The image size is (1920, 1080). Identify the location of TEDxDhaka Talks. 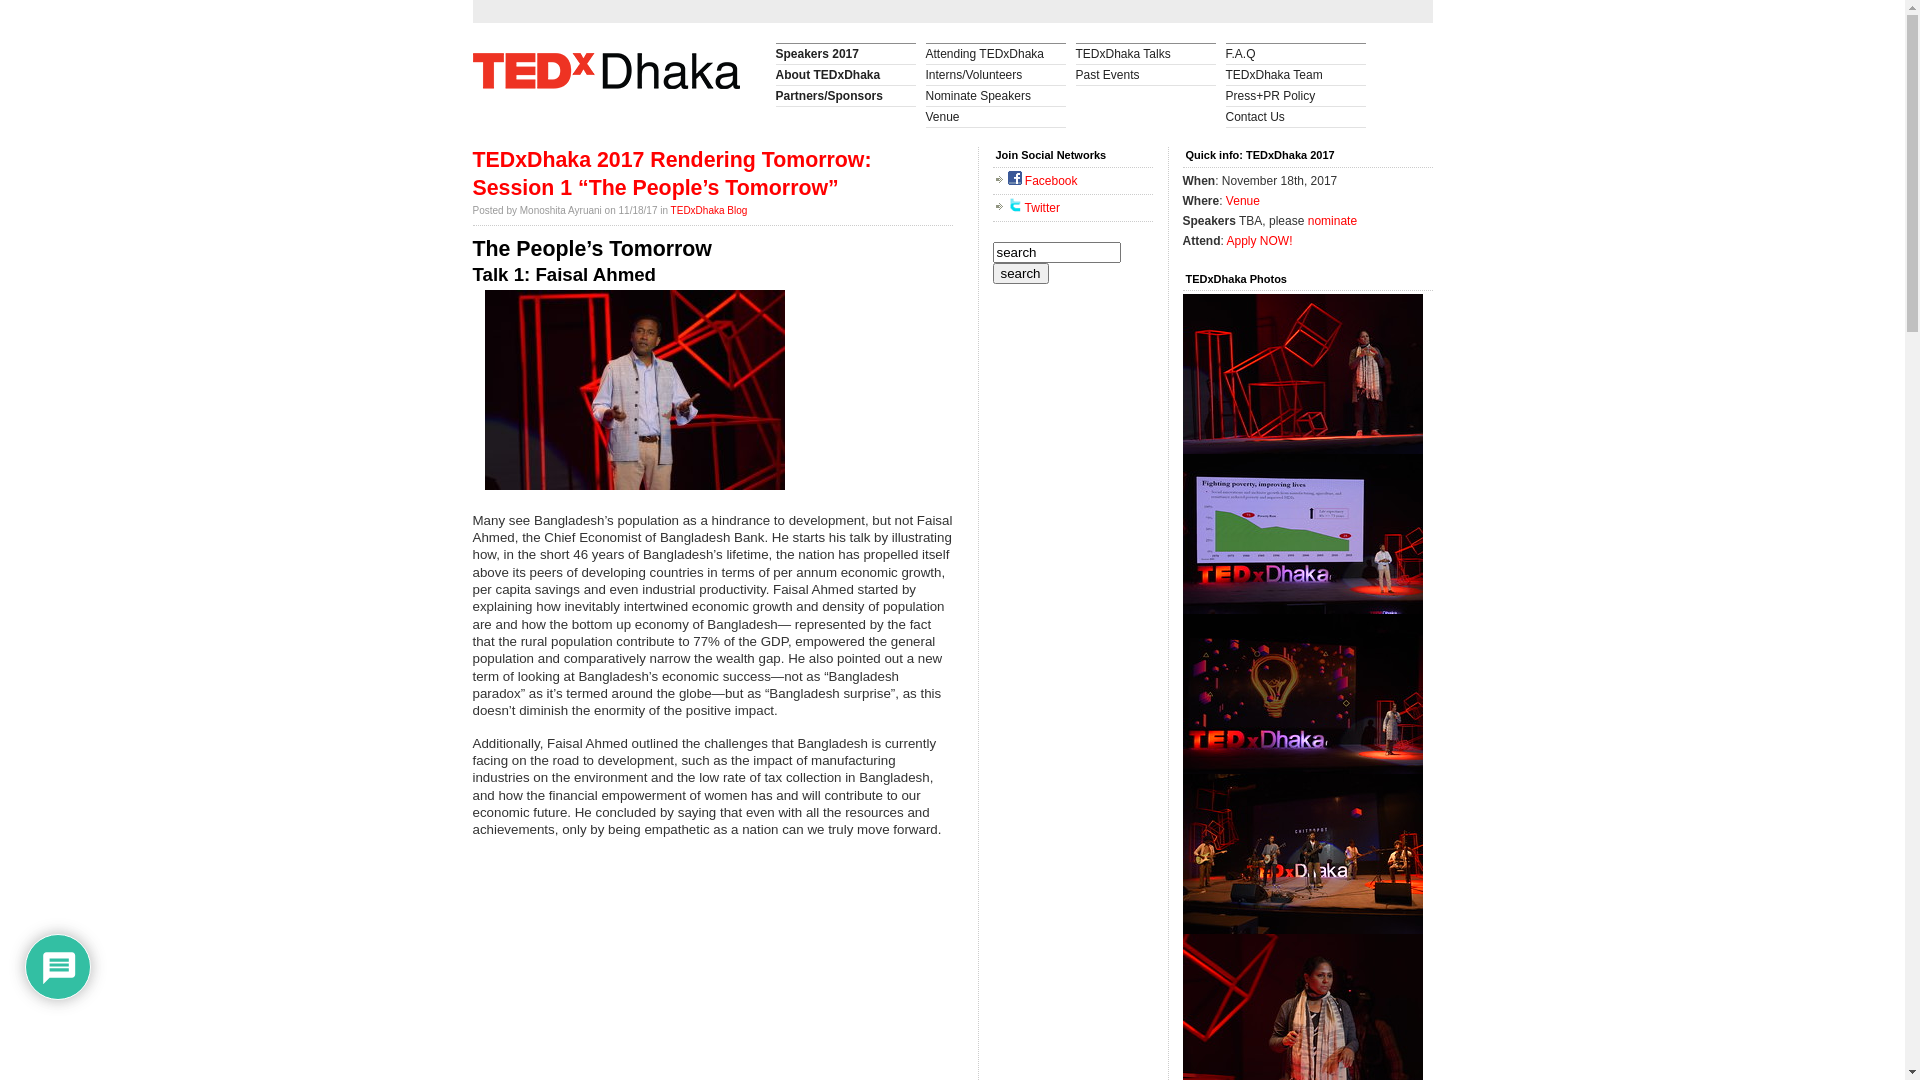
(1146, 54).